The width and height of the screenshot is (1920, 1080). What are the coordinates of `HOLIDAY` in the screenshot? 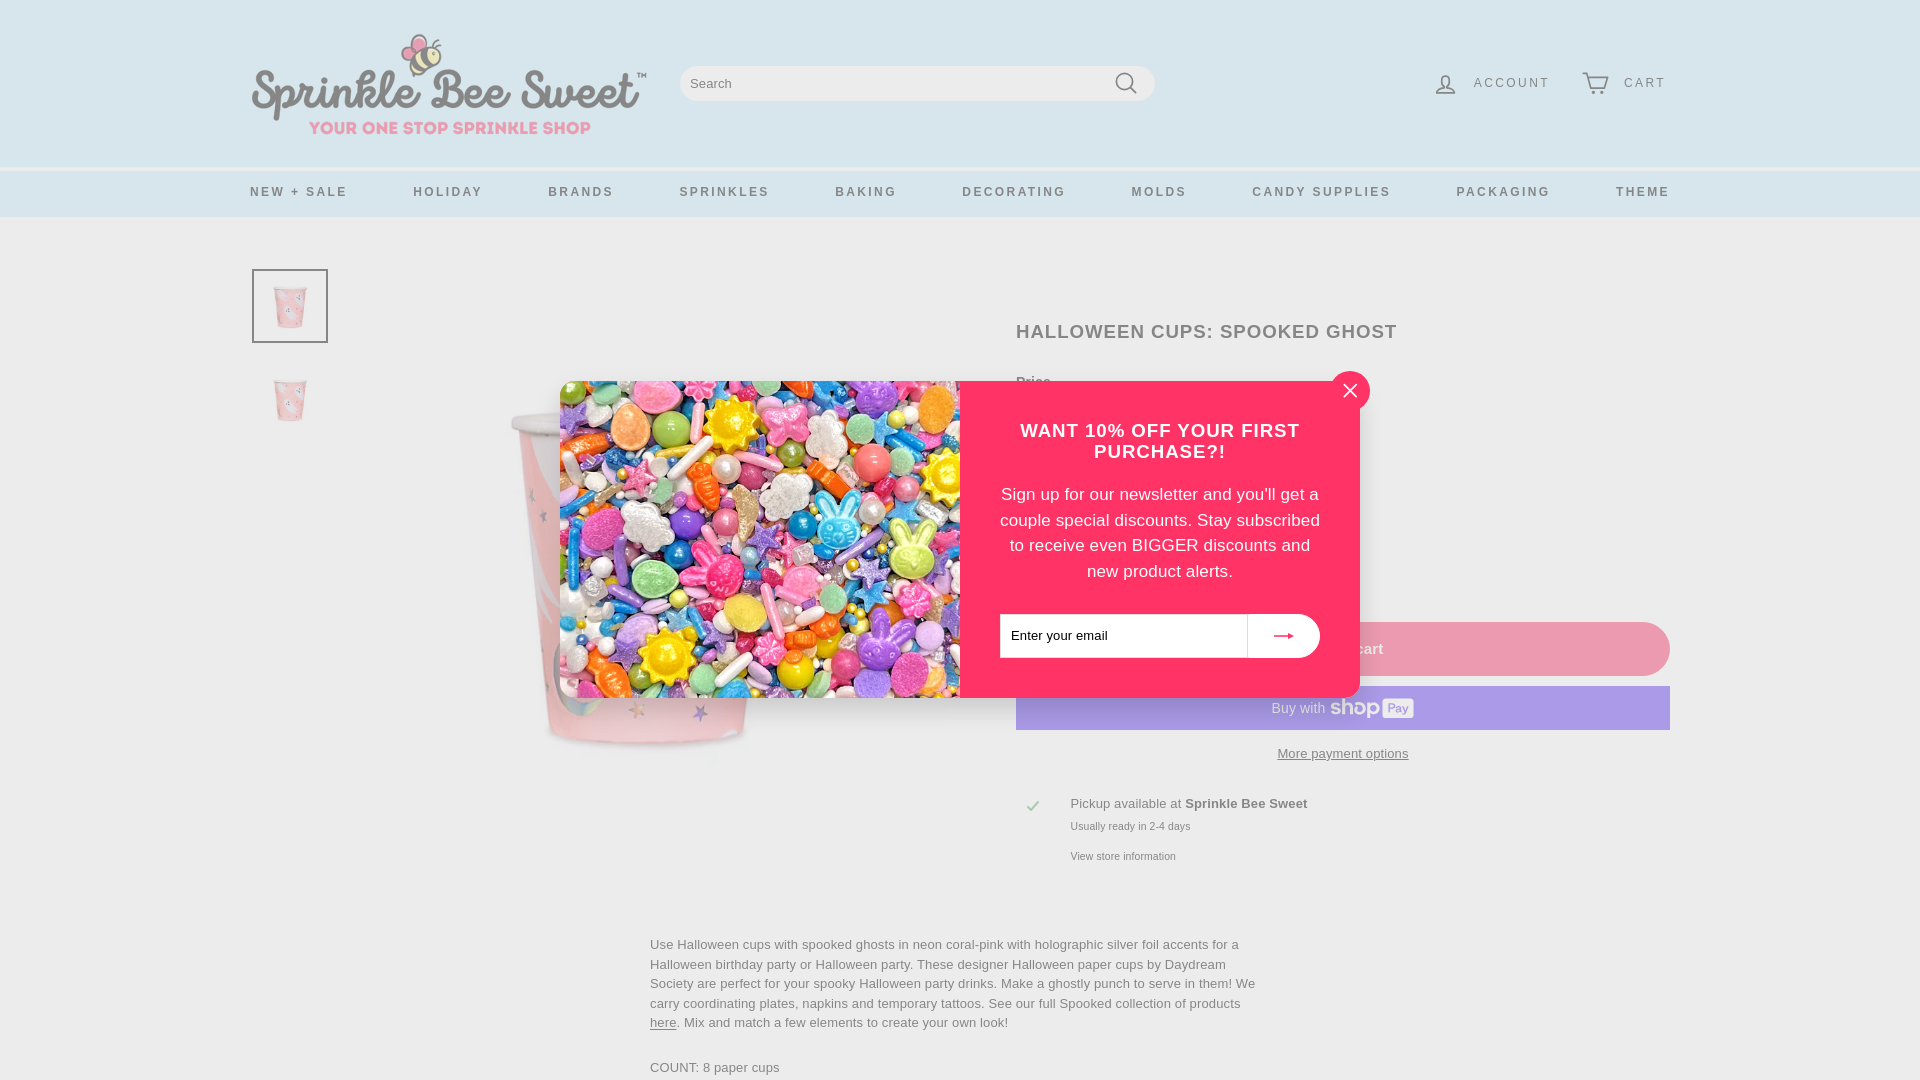 It's located at (448, 192).